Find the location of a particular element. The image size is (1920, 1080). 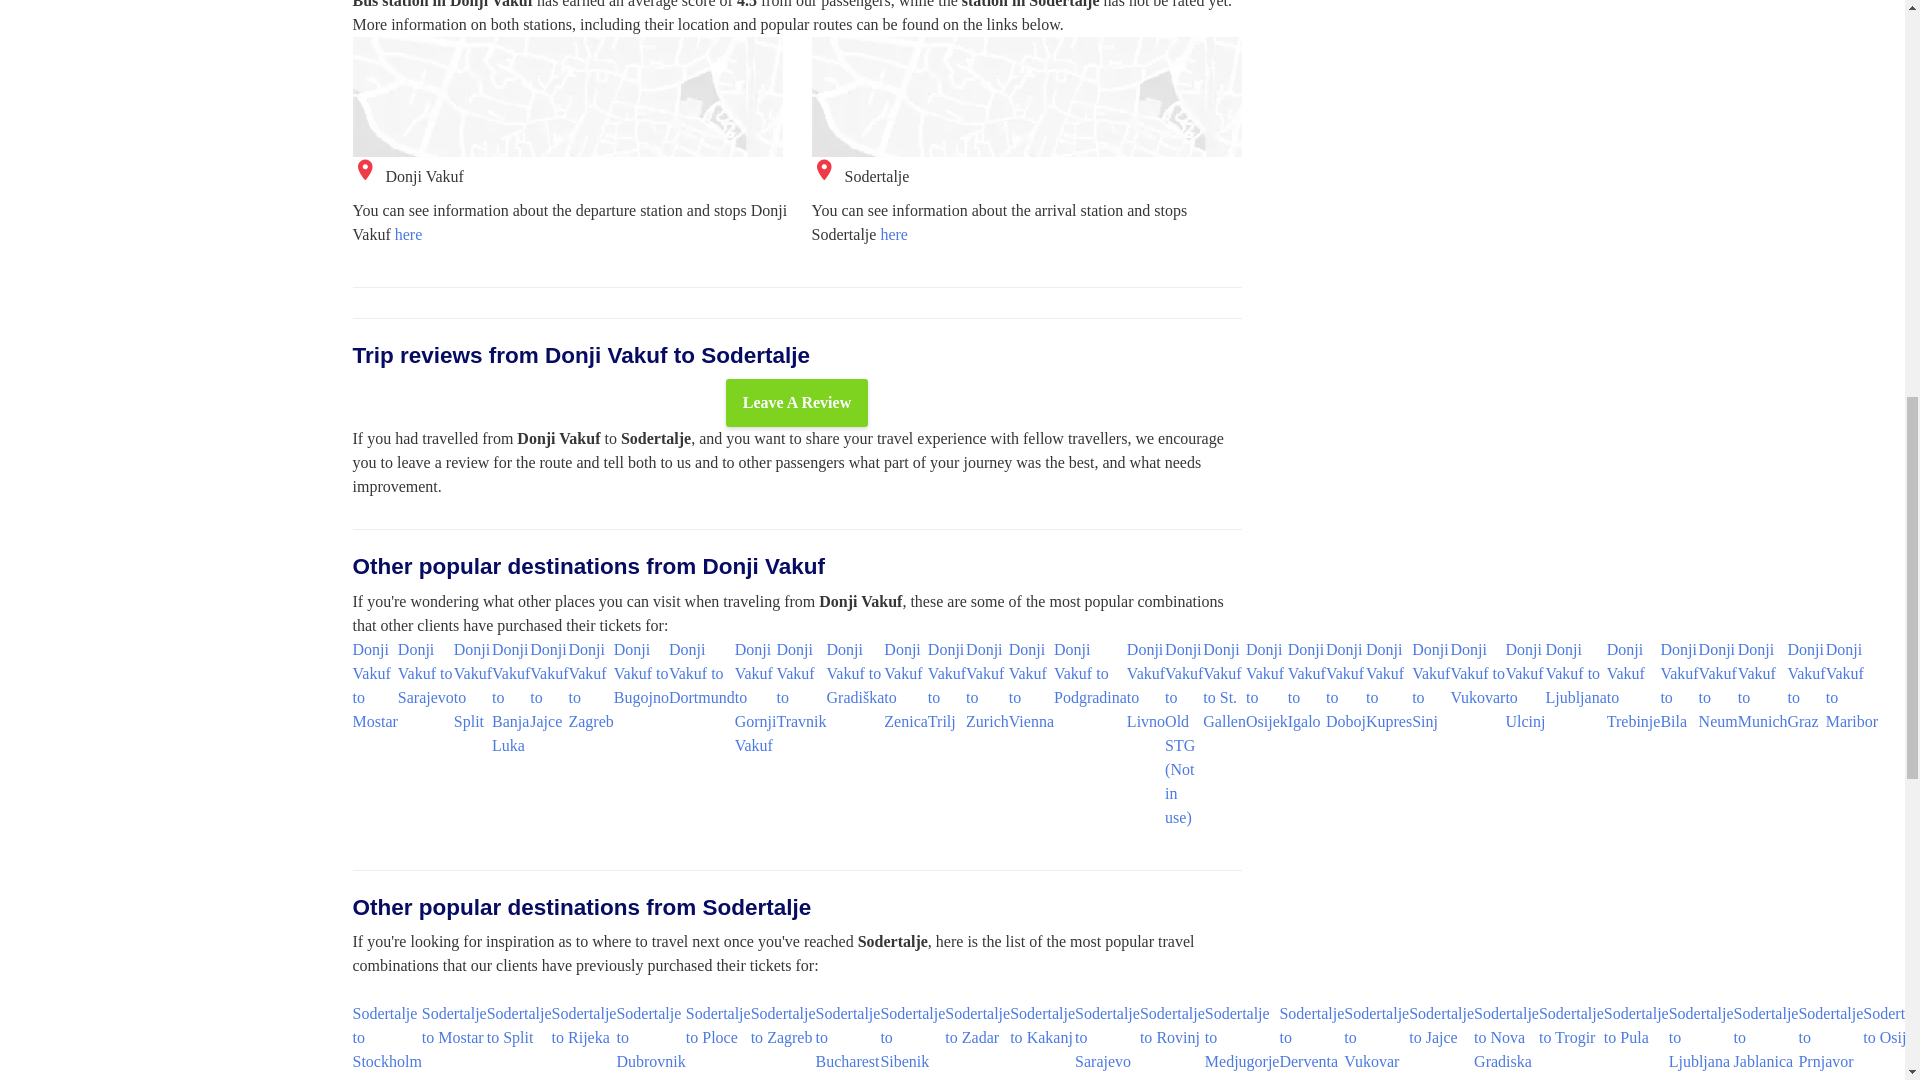

Donji Vakuf to Zagreb is located at coordinates (590, 684).